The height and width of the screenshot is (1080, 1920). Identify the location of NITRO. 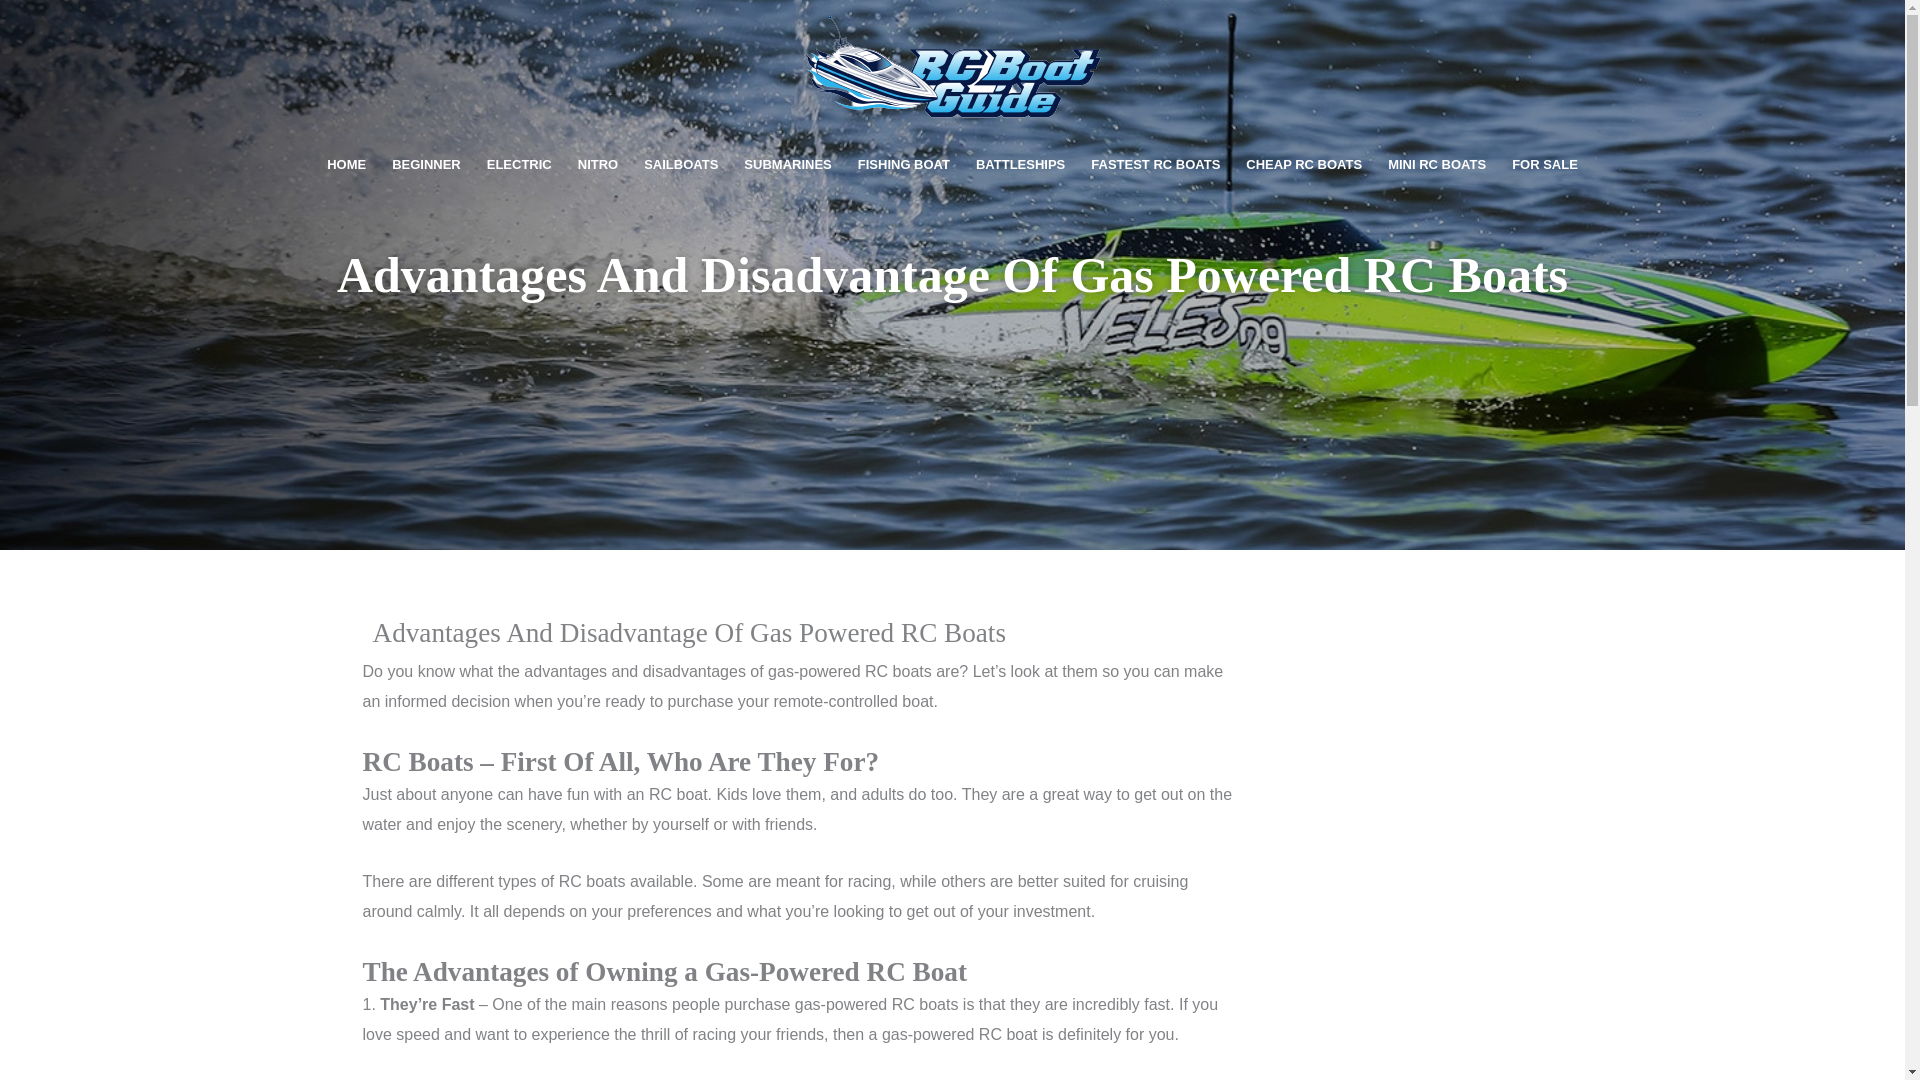
(598, 165).